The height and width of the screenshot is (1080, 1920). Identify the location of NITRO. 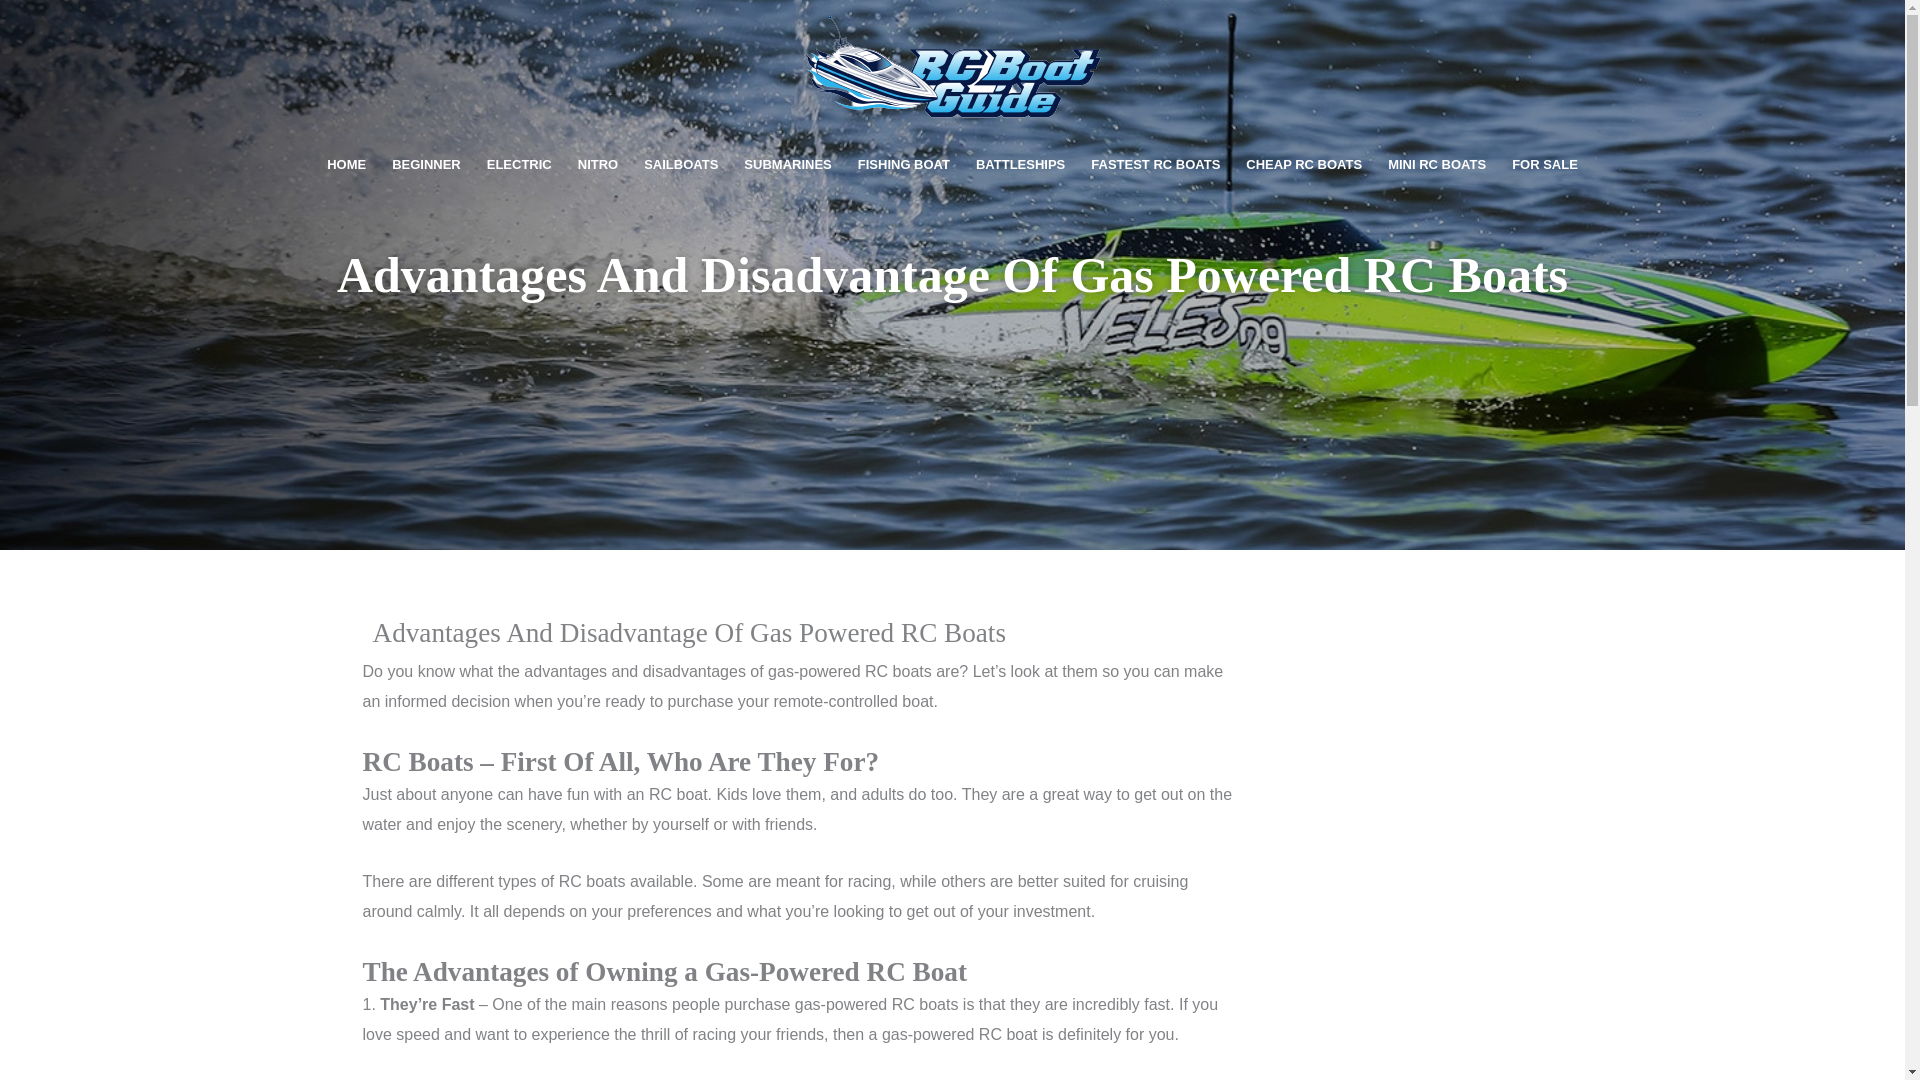
(598, 165).